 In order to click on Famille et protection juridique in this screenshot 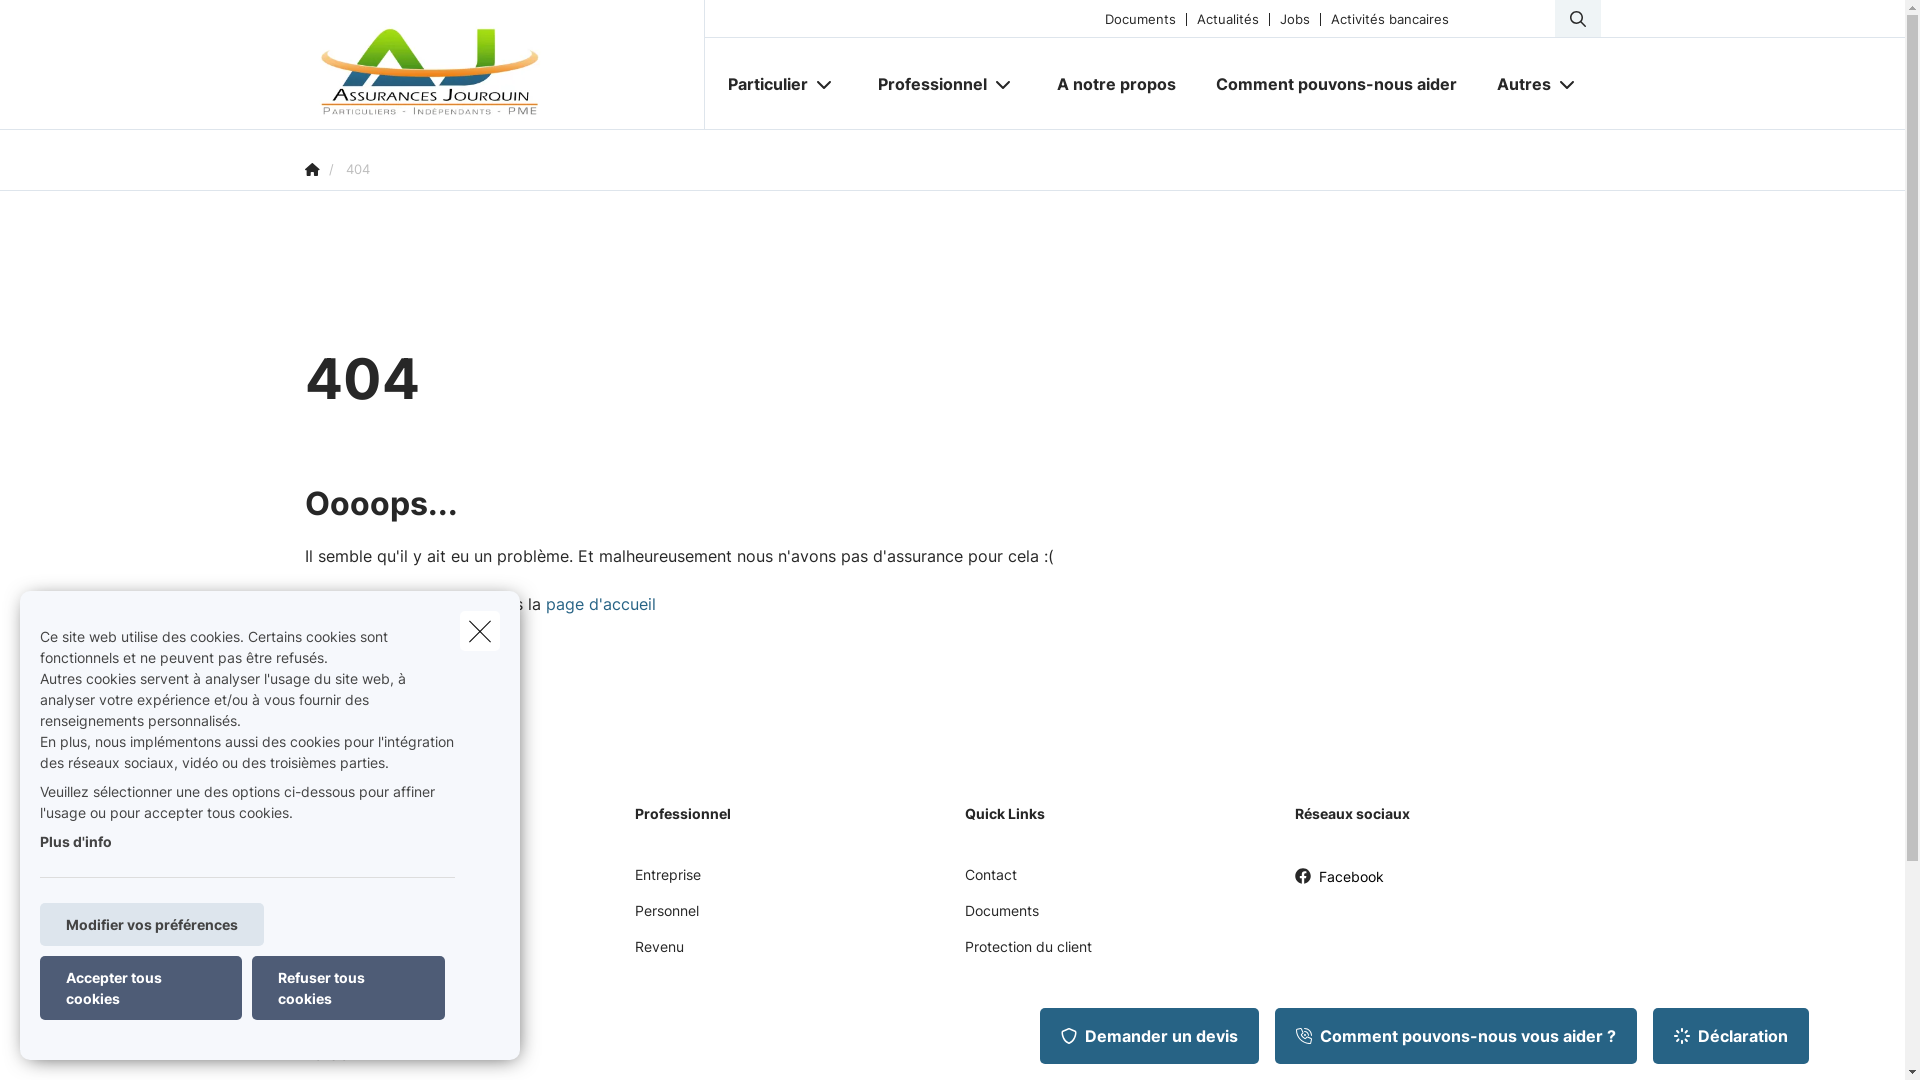, I will do `click(400, 954)`.